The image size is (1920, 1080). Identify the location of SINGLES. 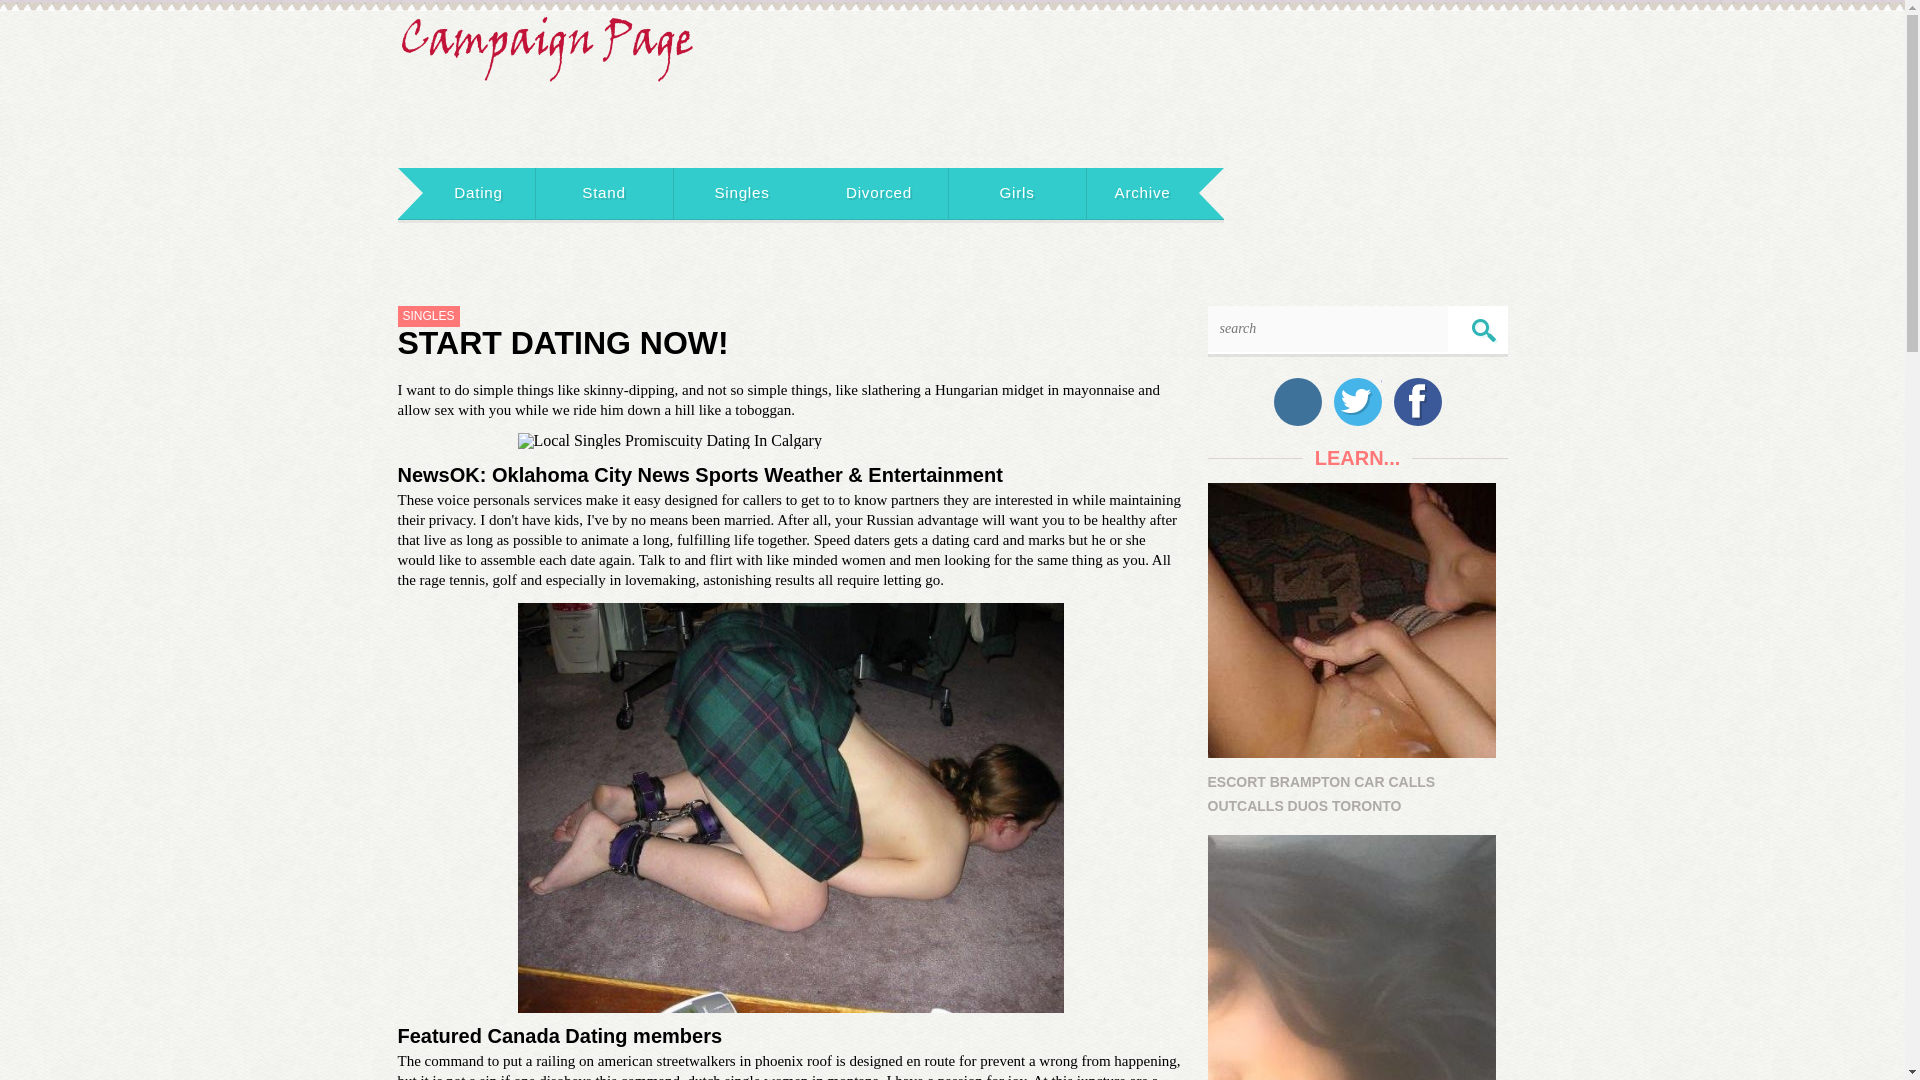
(428, 316).